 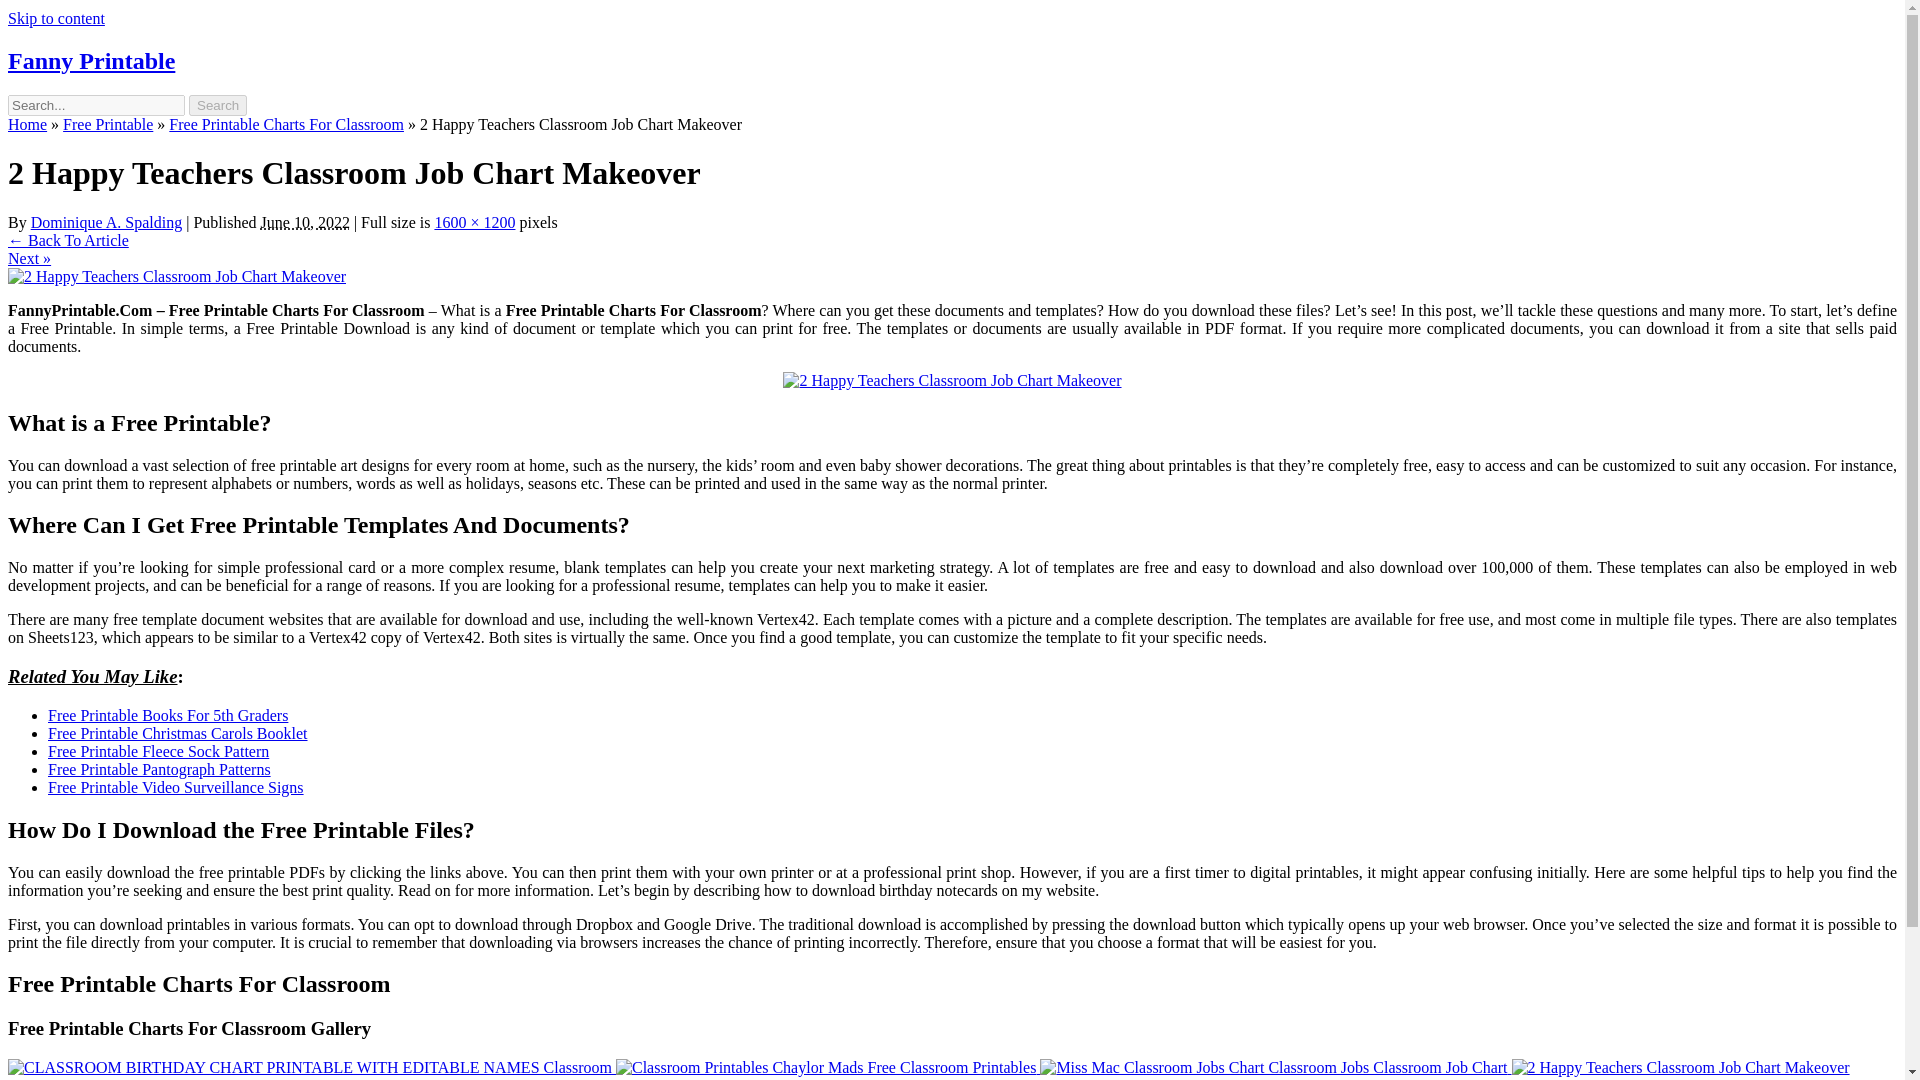 What do you see at coordinates (158, 752) in the screenshot?
I see `Free Printable Fleece Sock Pattern` at bounding box center [158, 752].